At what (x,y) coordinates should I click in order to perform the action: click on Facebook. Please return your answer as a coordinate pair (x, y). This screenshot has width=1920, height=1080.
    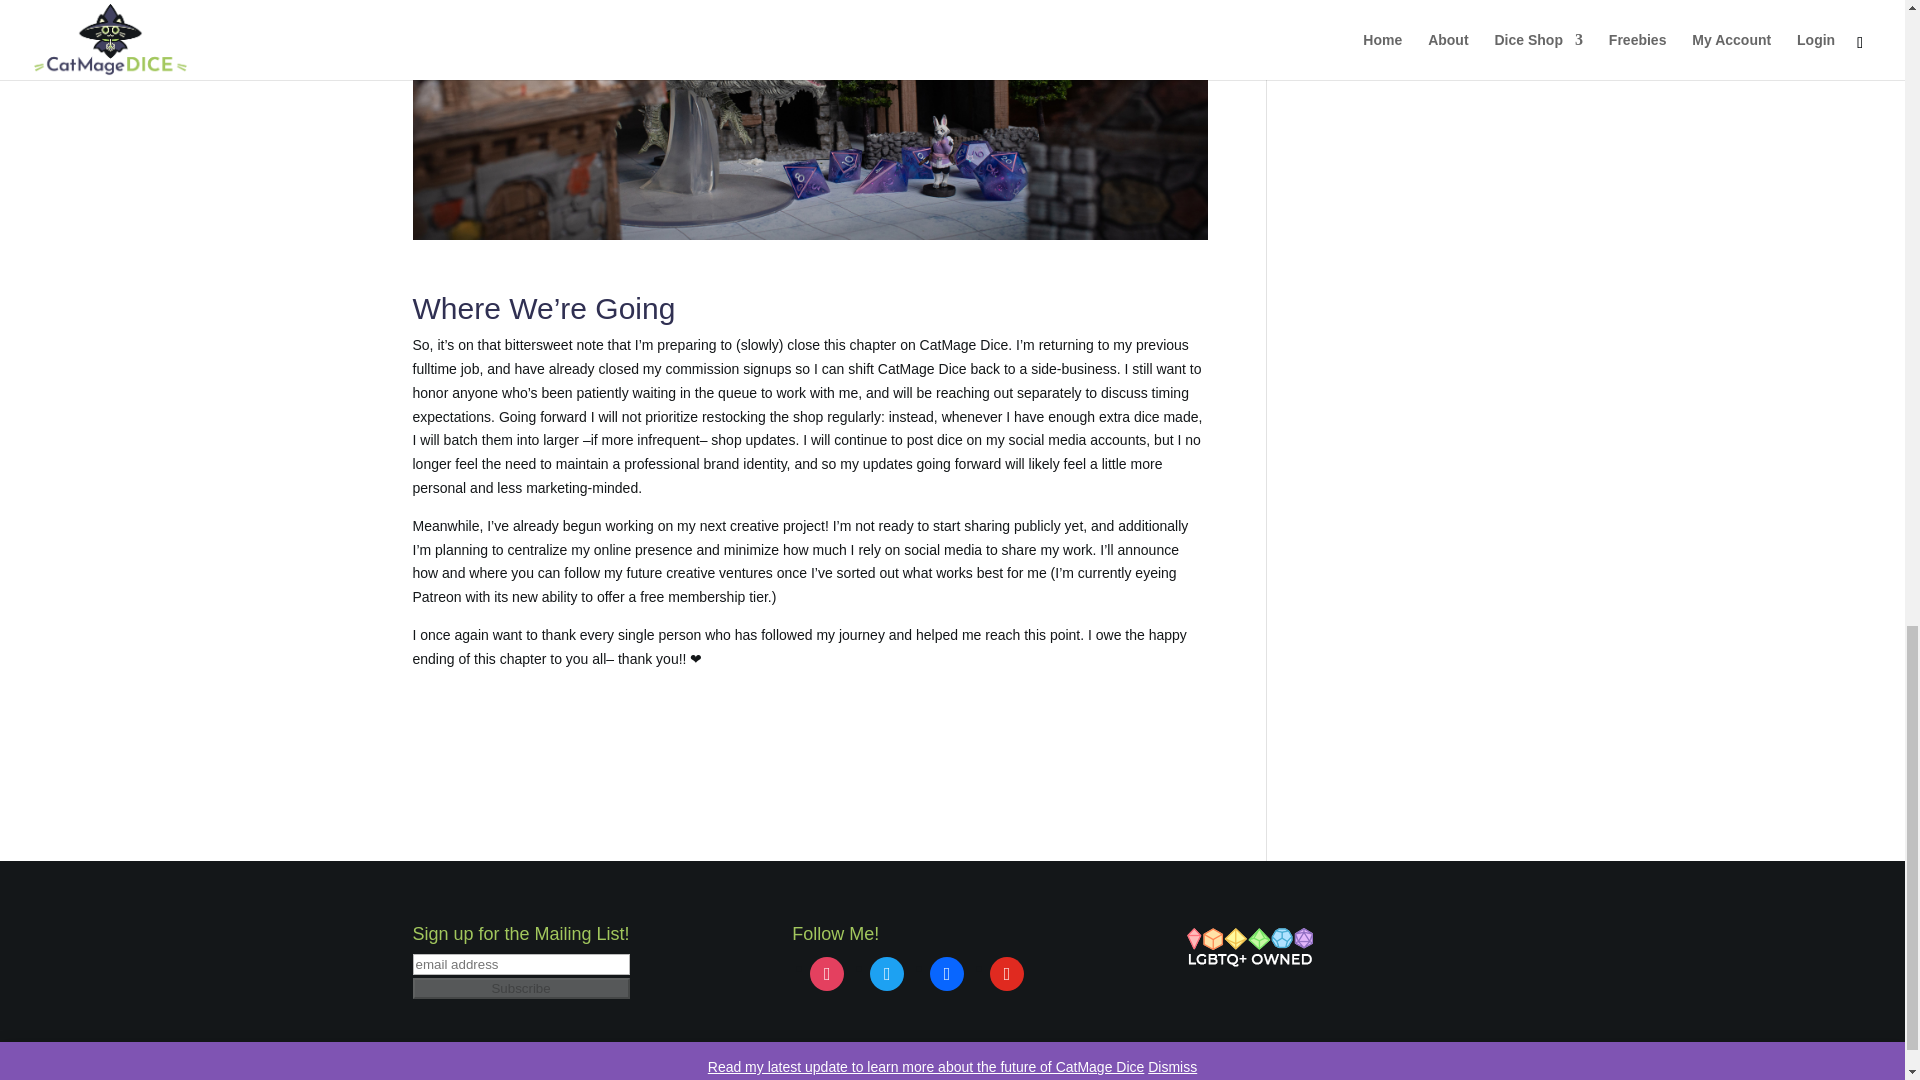
    Looking at the image, I should click on (946, 972).